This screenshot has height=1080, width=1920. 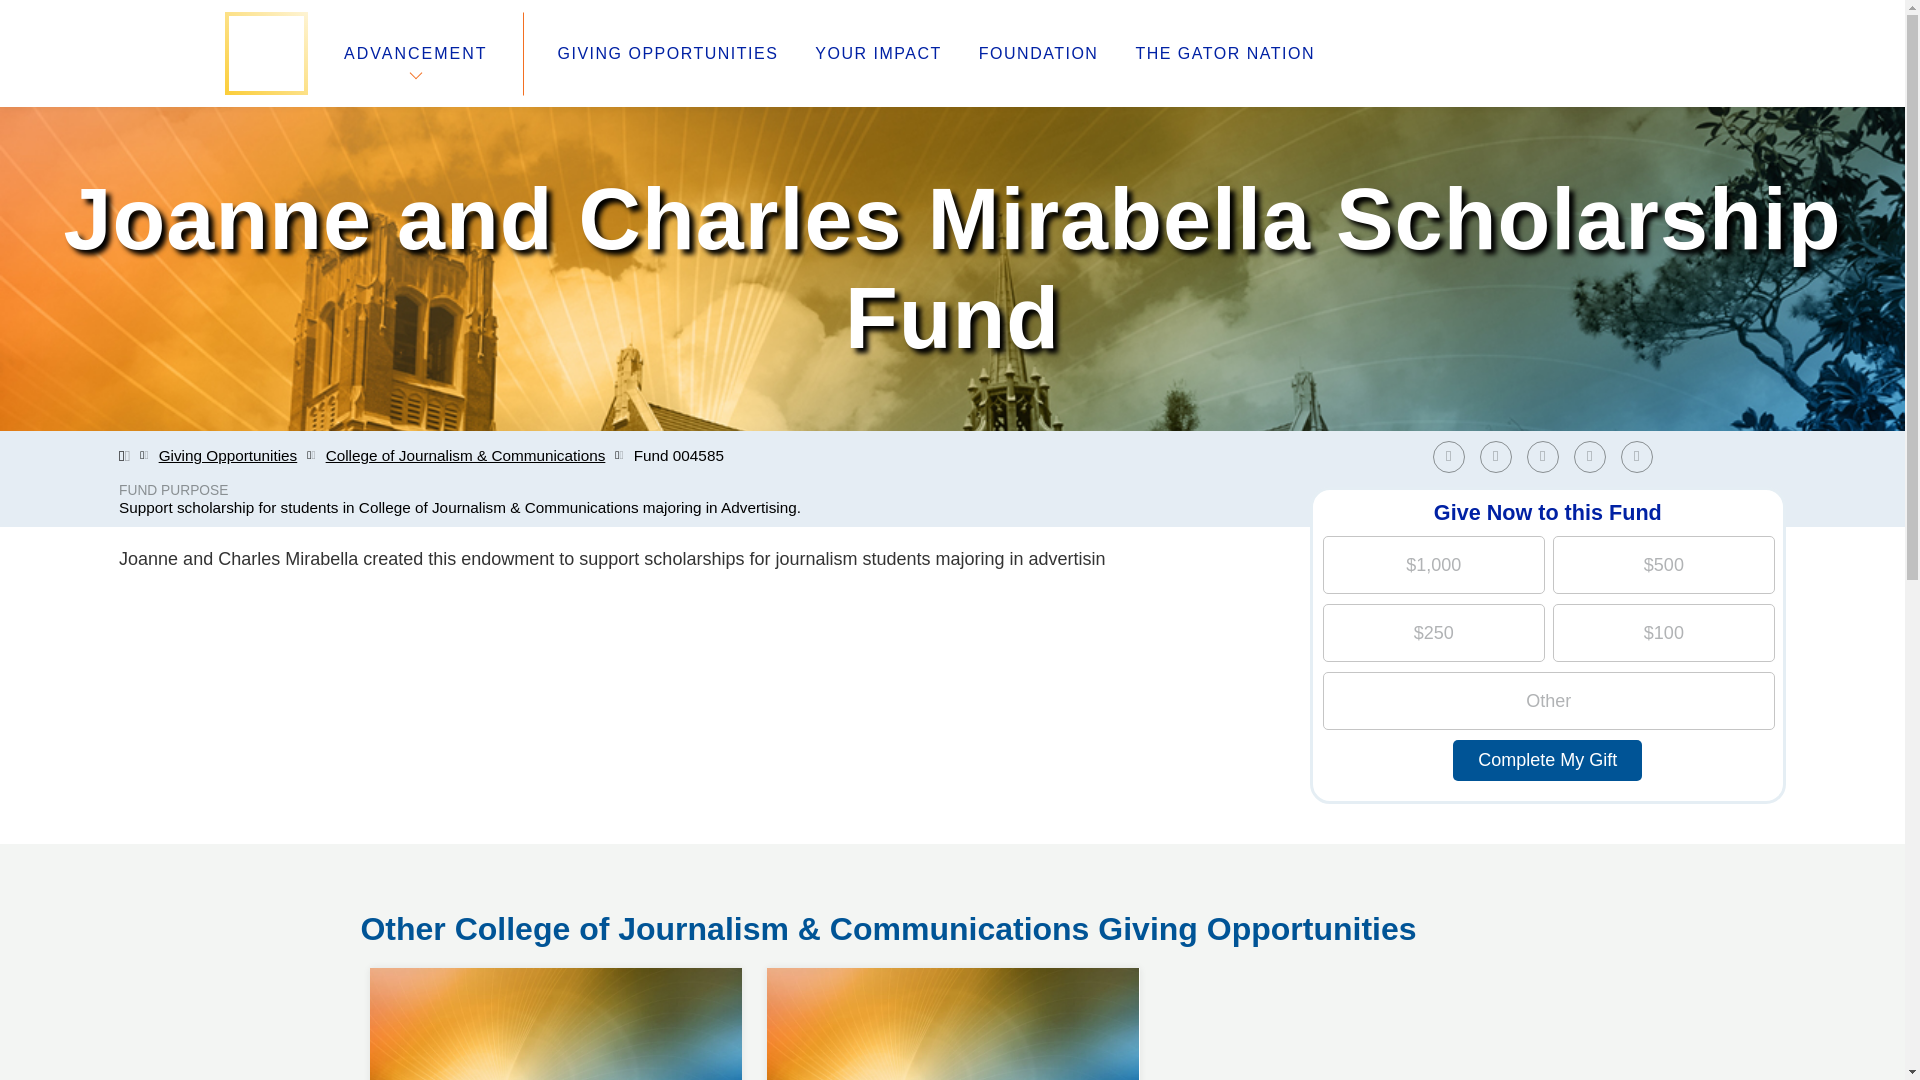 I want to click on Share by Email, so click(x=556, y=968).